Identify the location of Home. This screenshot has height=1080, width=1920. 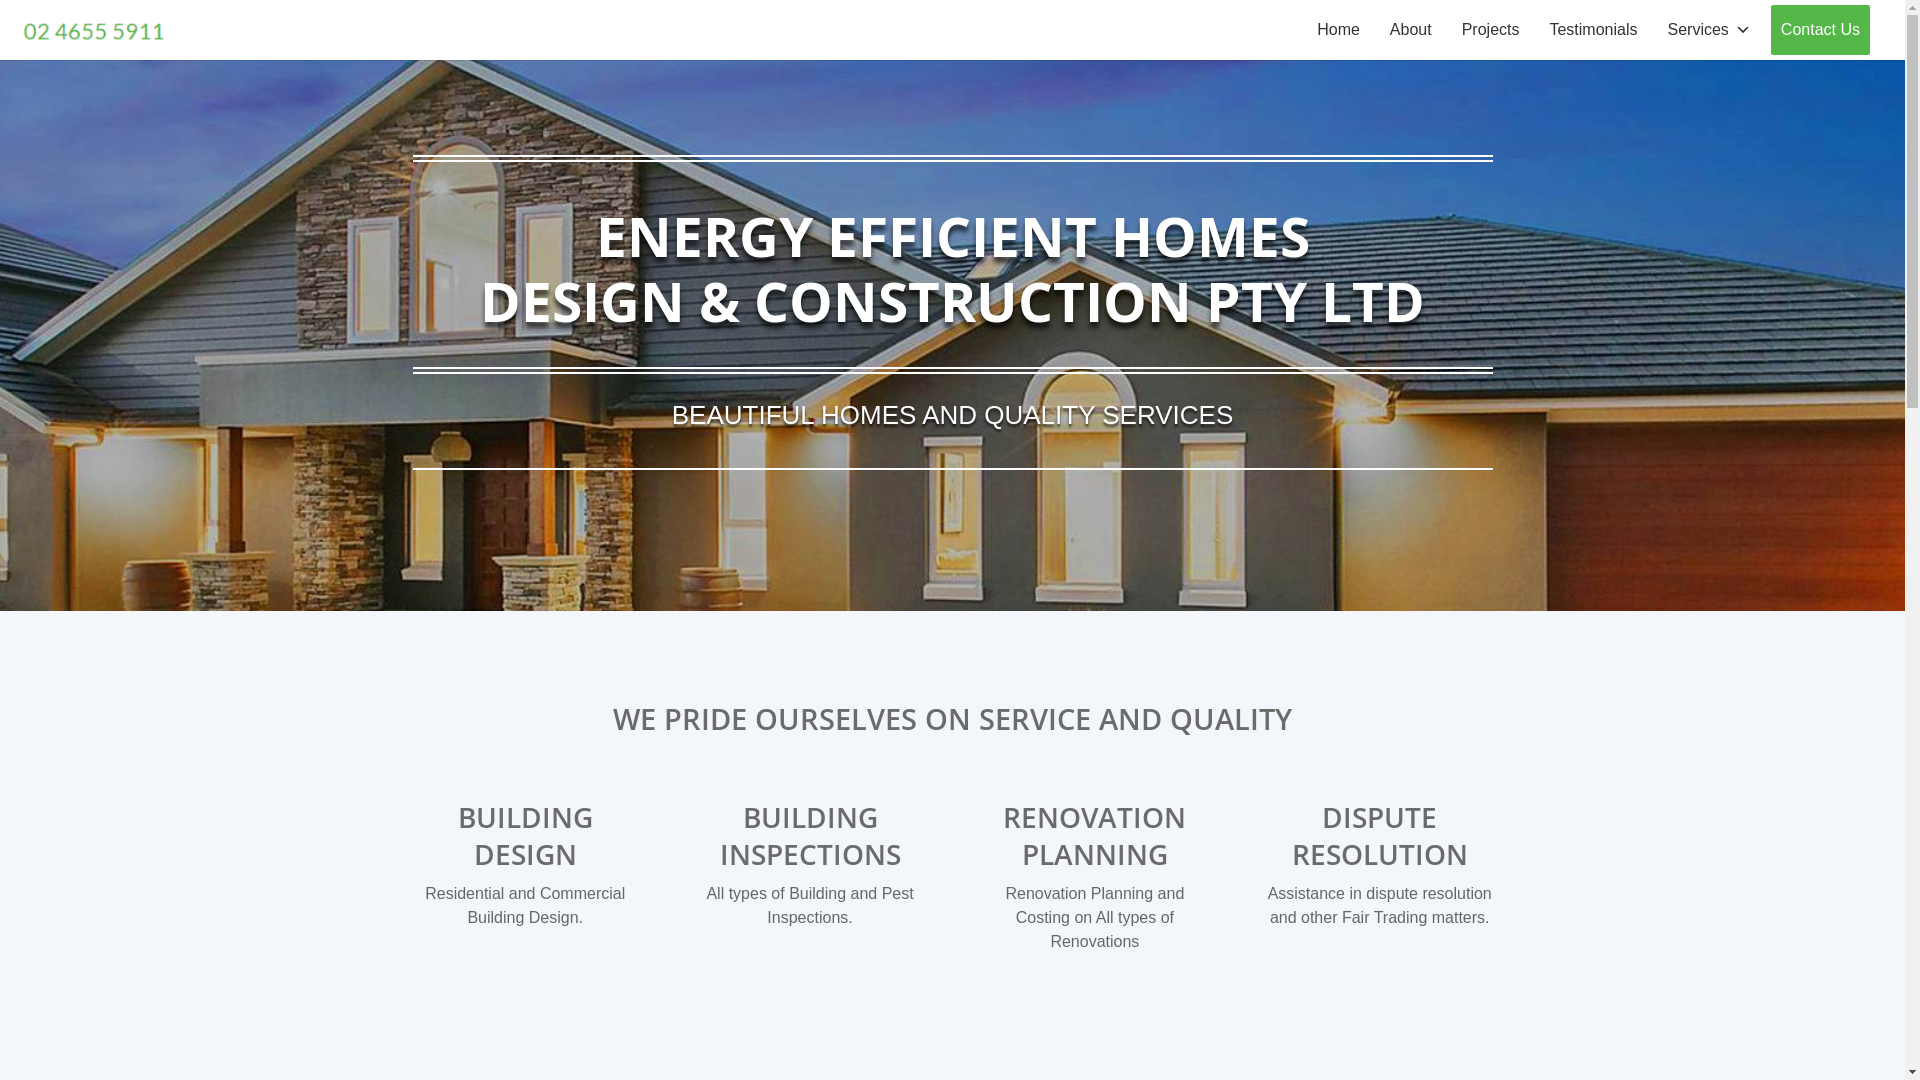
(1338, 30).